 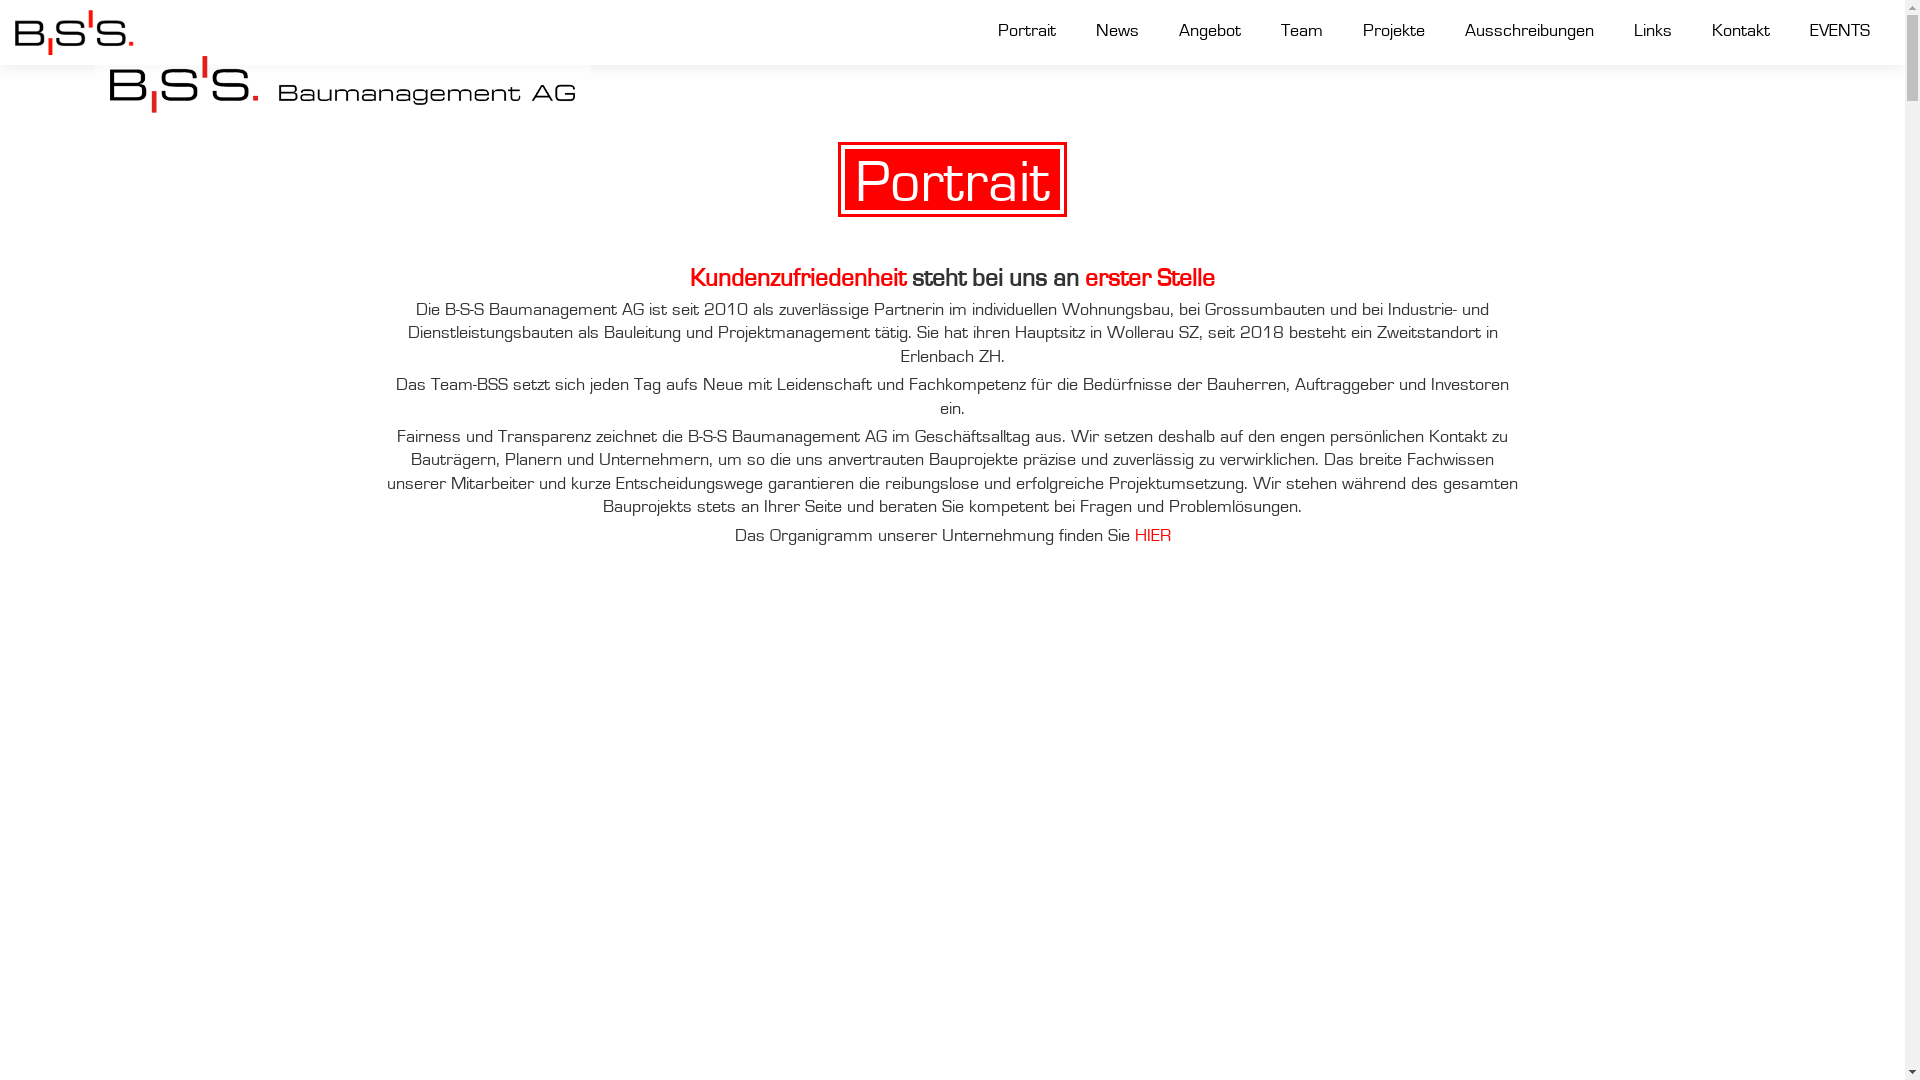 I want to click on EVENTS, so click(x=1840, y=32).